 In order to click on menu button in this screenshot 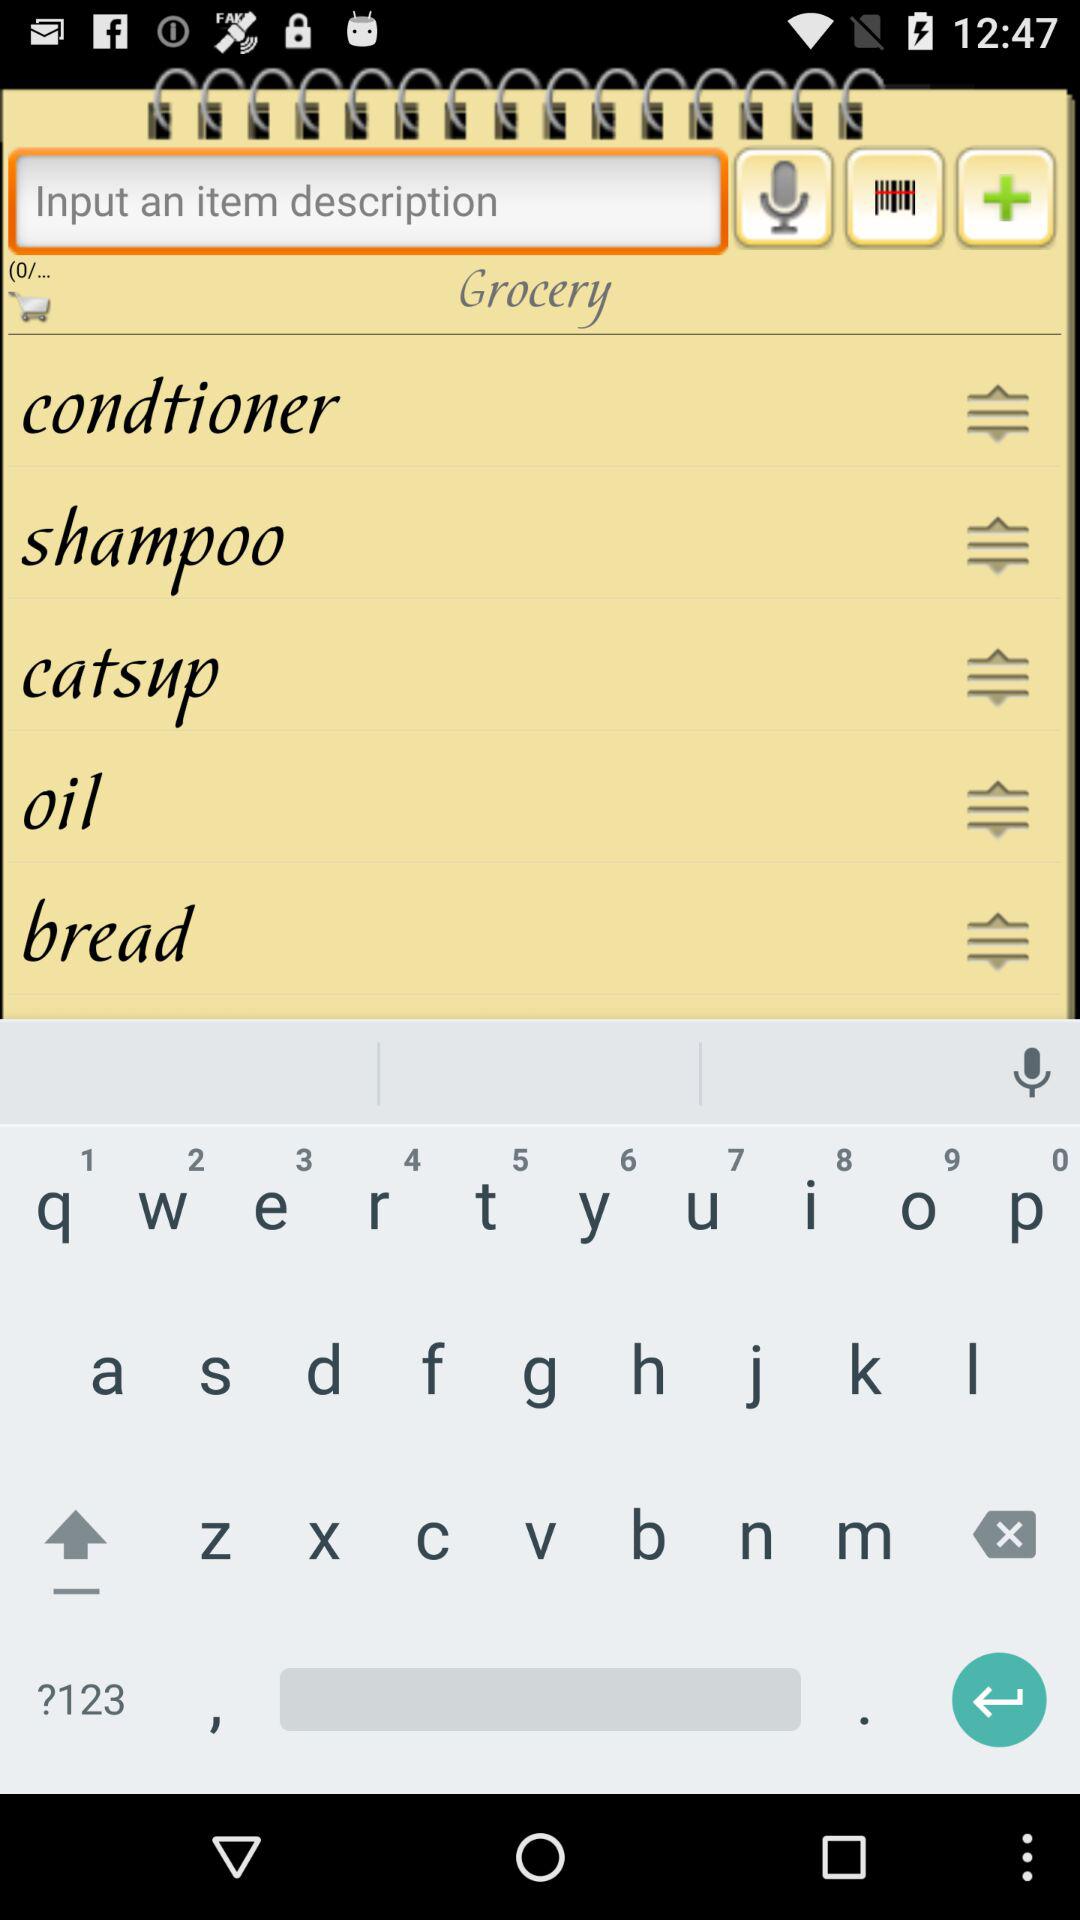, I will do `click(894, 196)`.